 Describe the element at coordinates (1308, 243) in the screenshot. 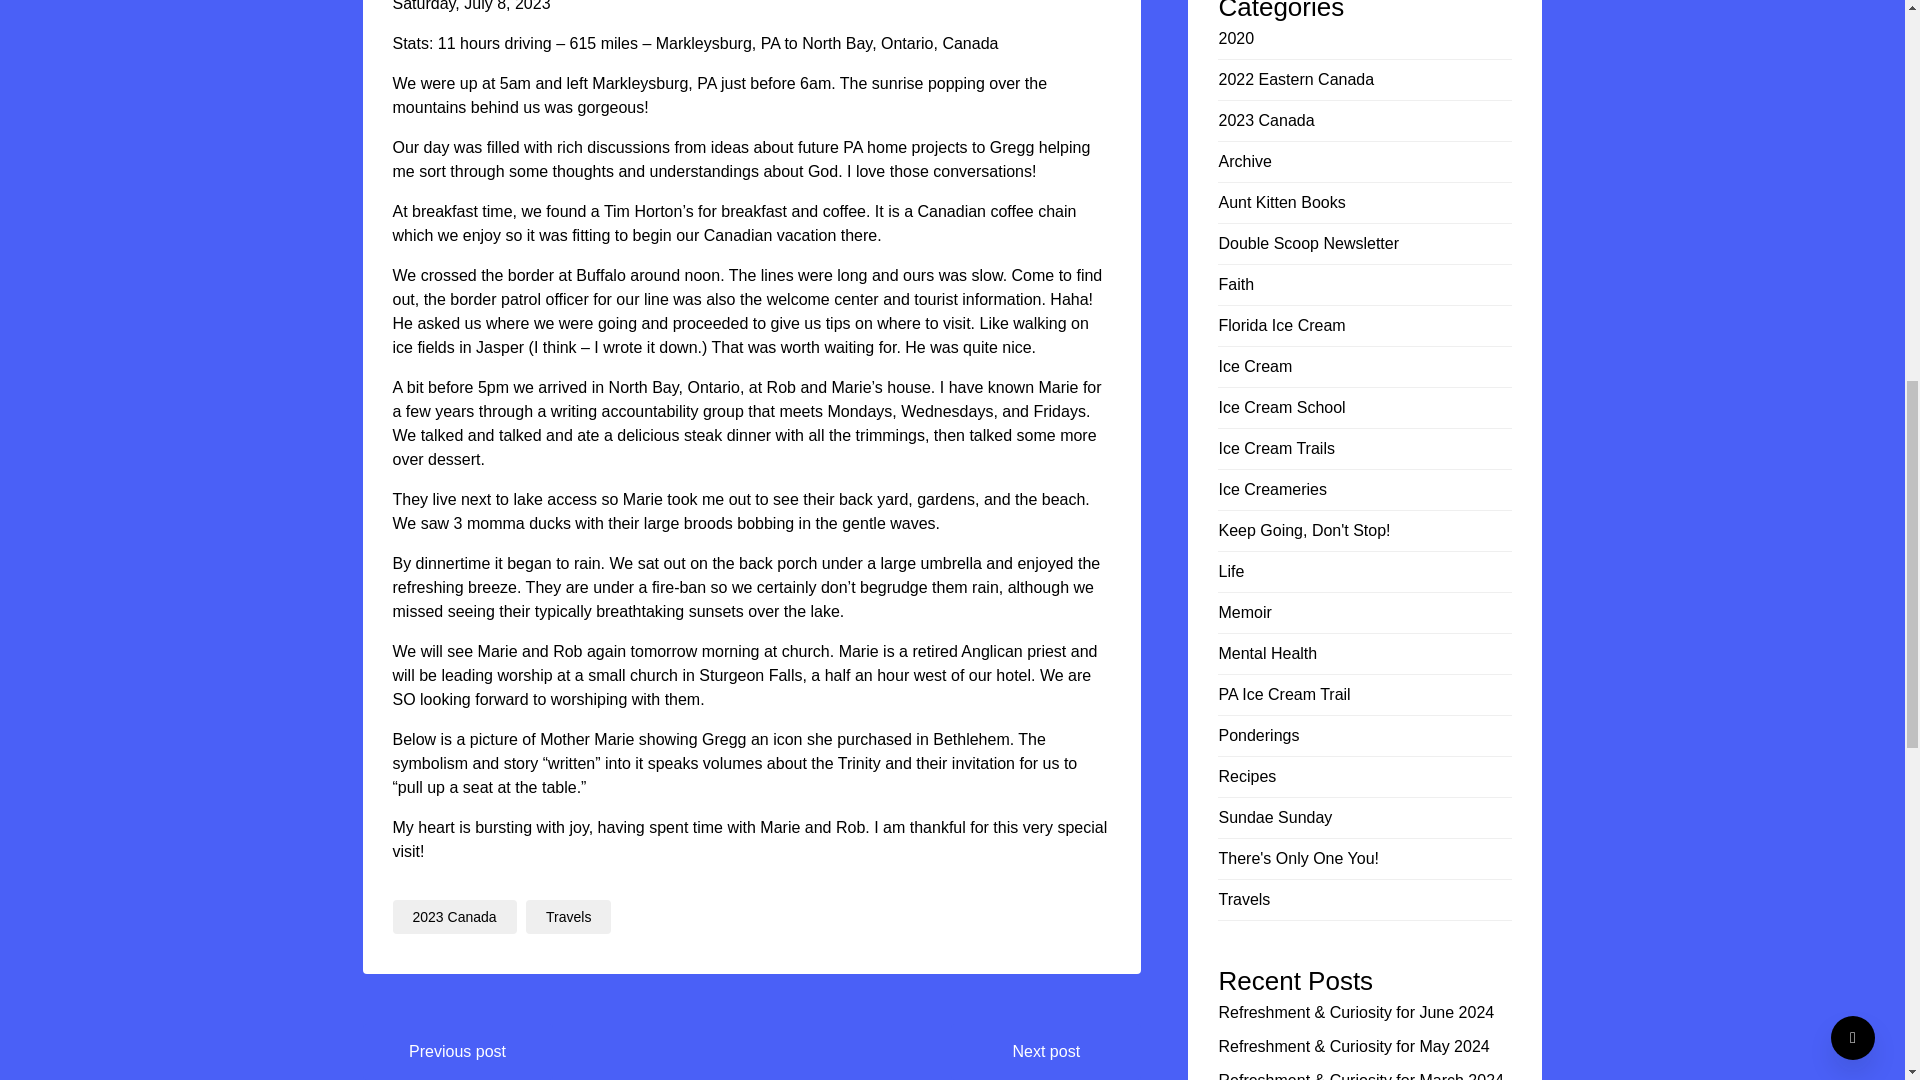

I see `Double Scoop Newsletter` at that location.